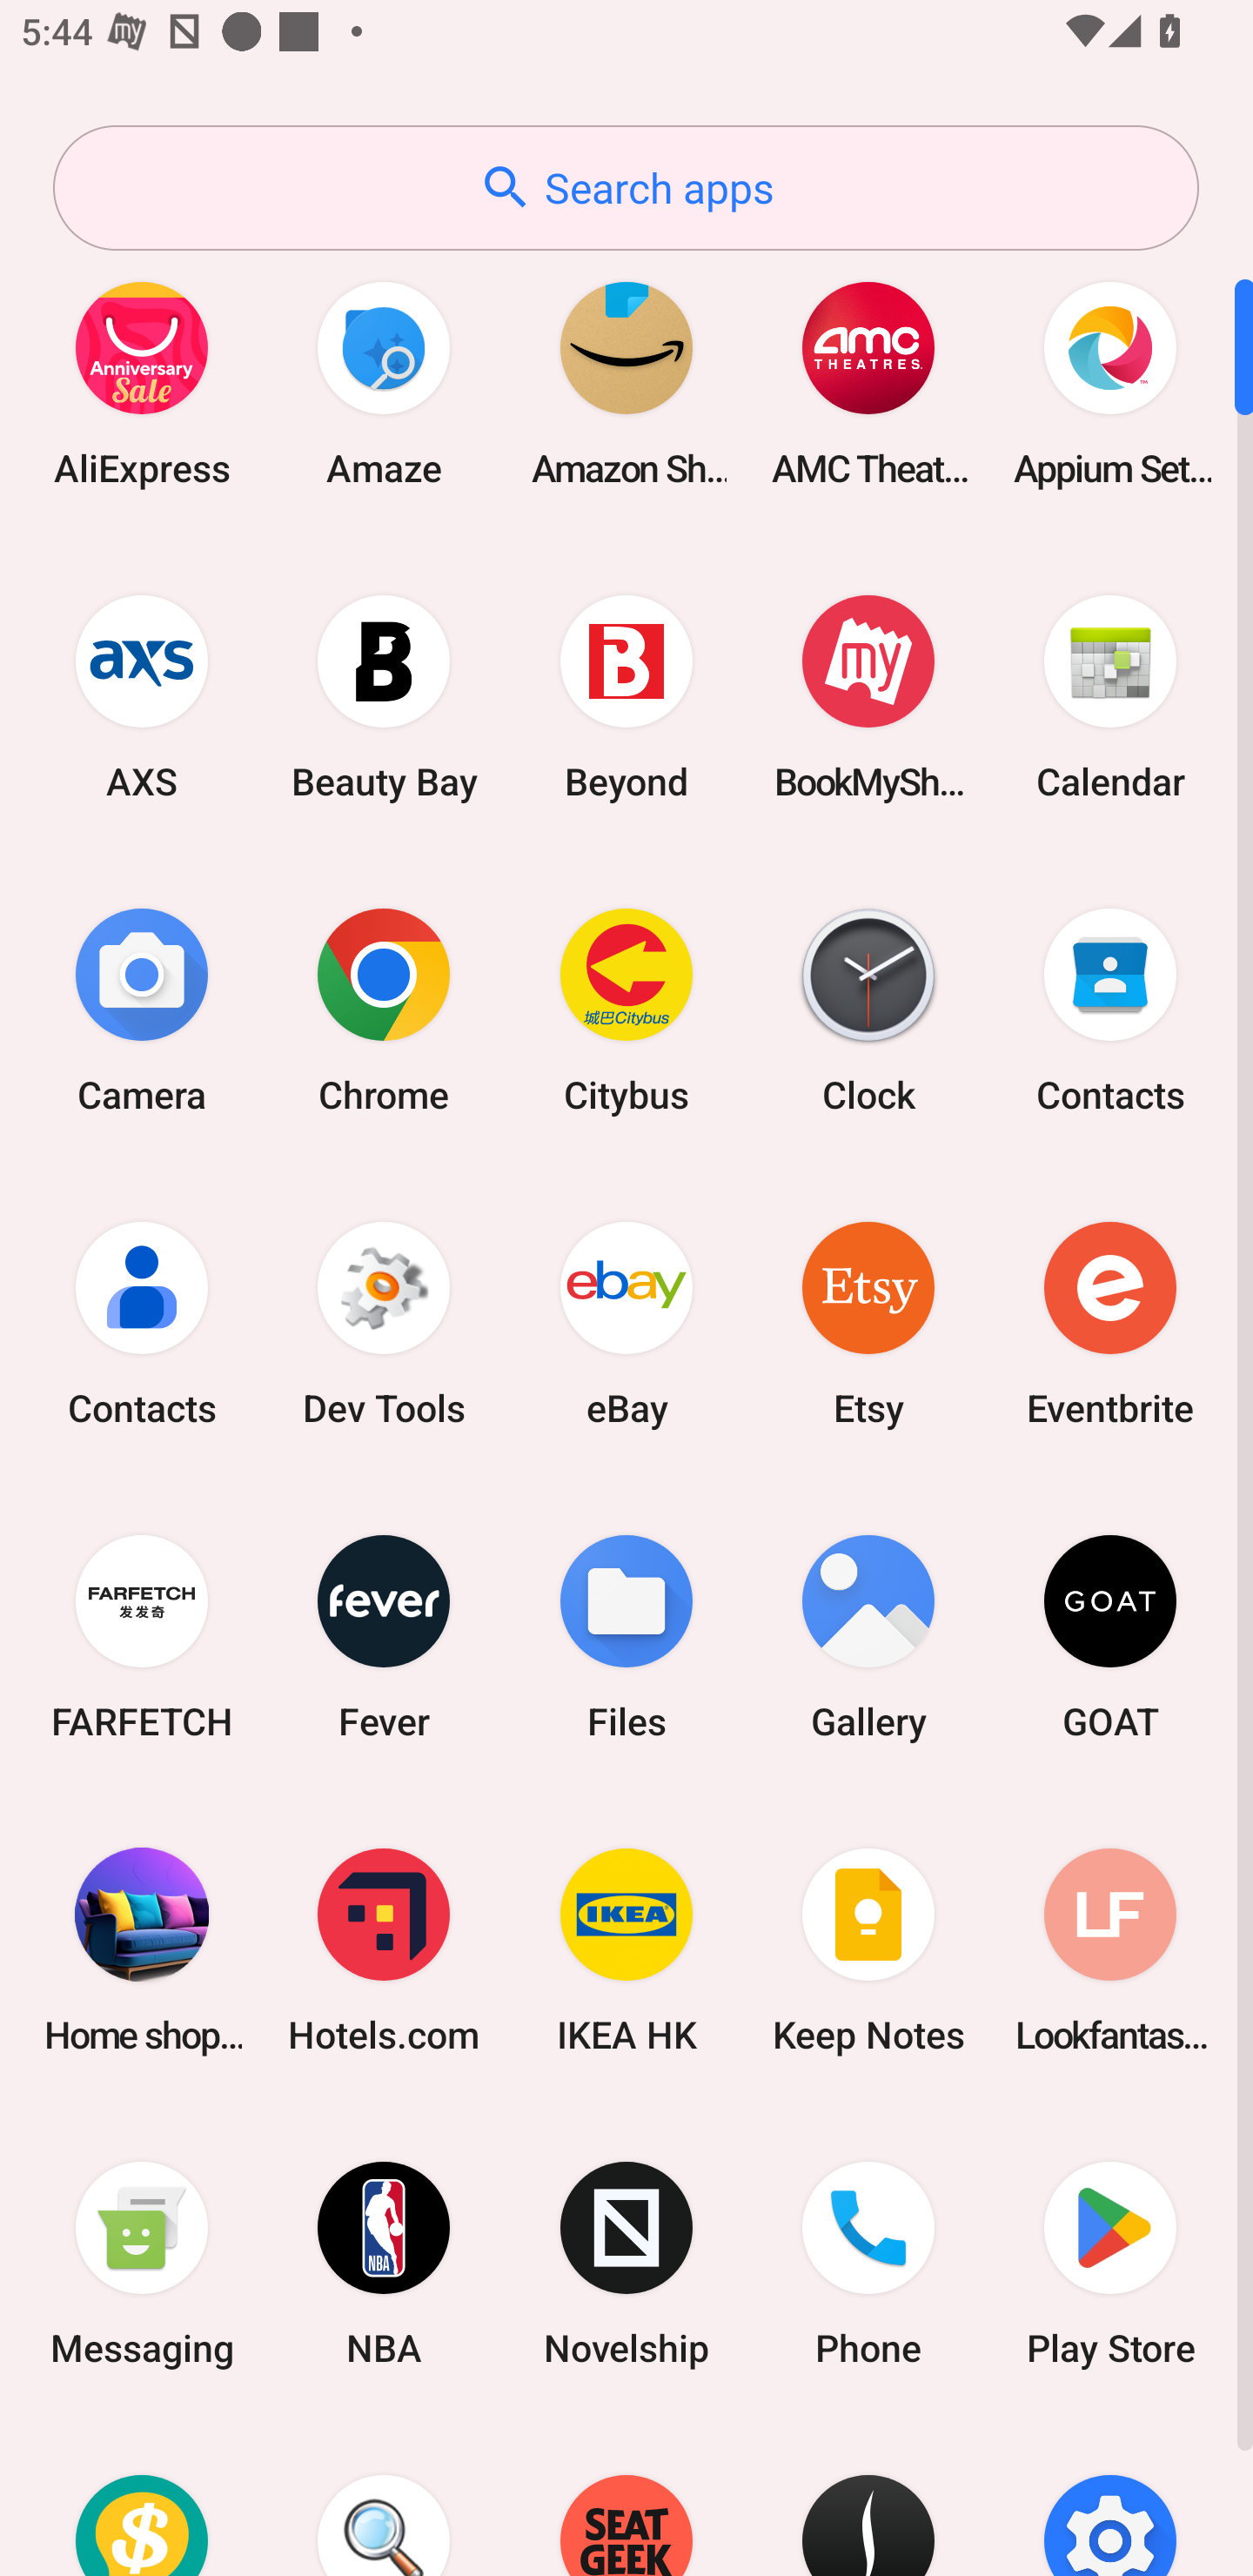 Image resolution: width=1253 pixels, height=2576 pixels. Describe the element at coordinates (626, 383) in the screenshot. I see `Amazon Shopping` at that location.